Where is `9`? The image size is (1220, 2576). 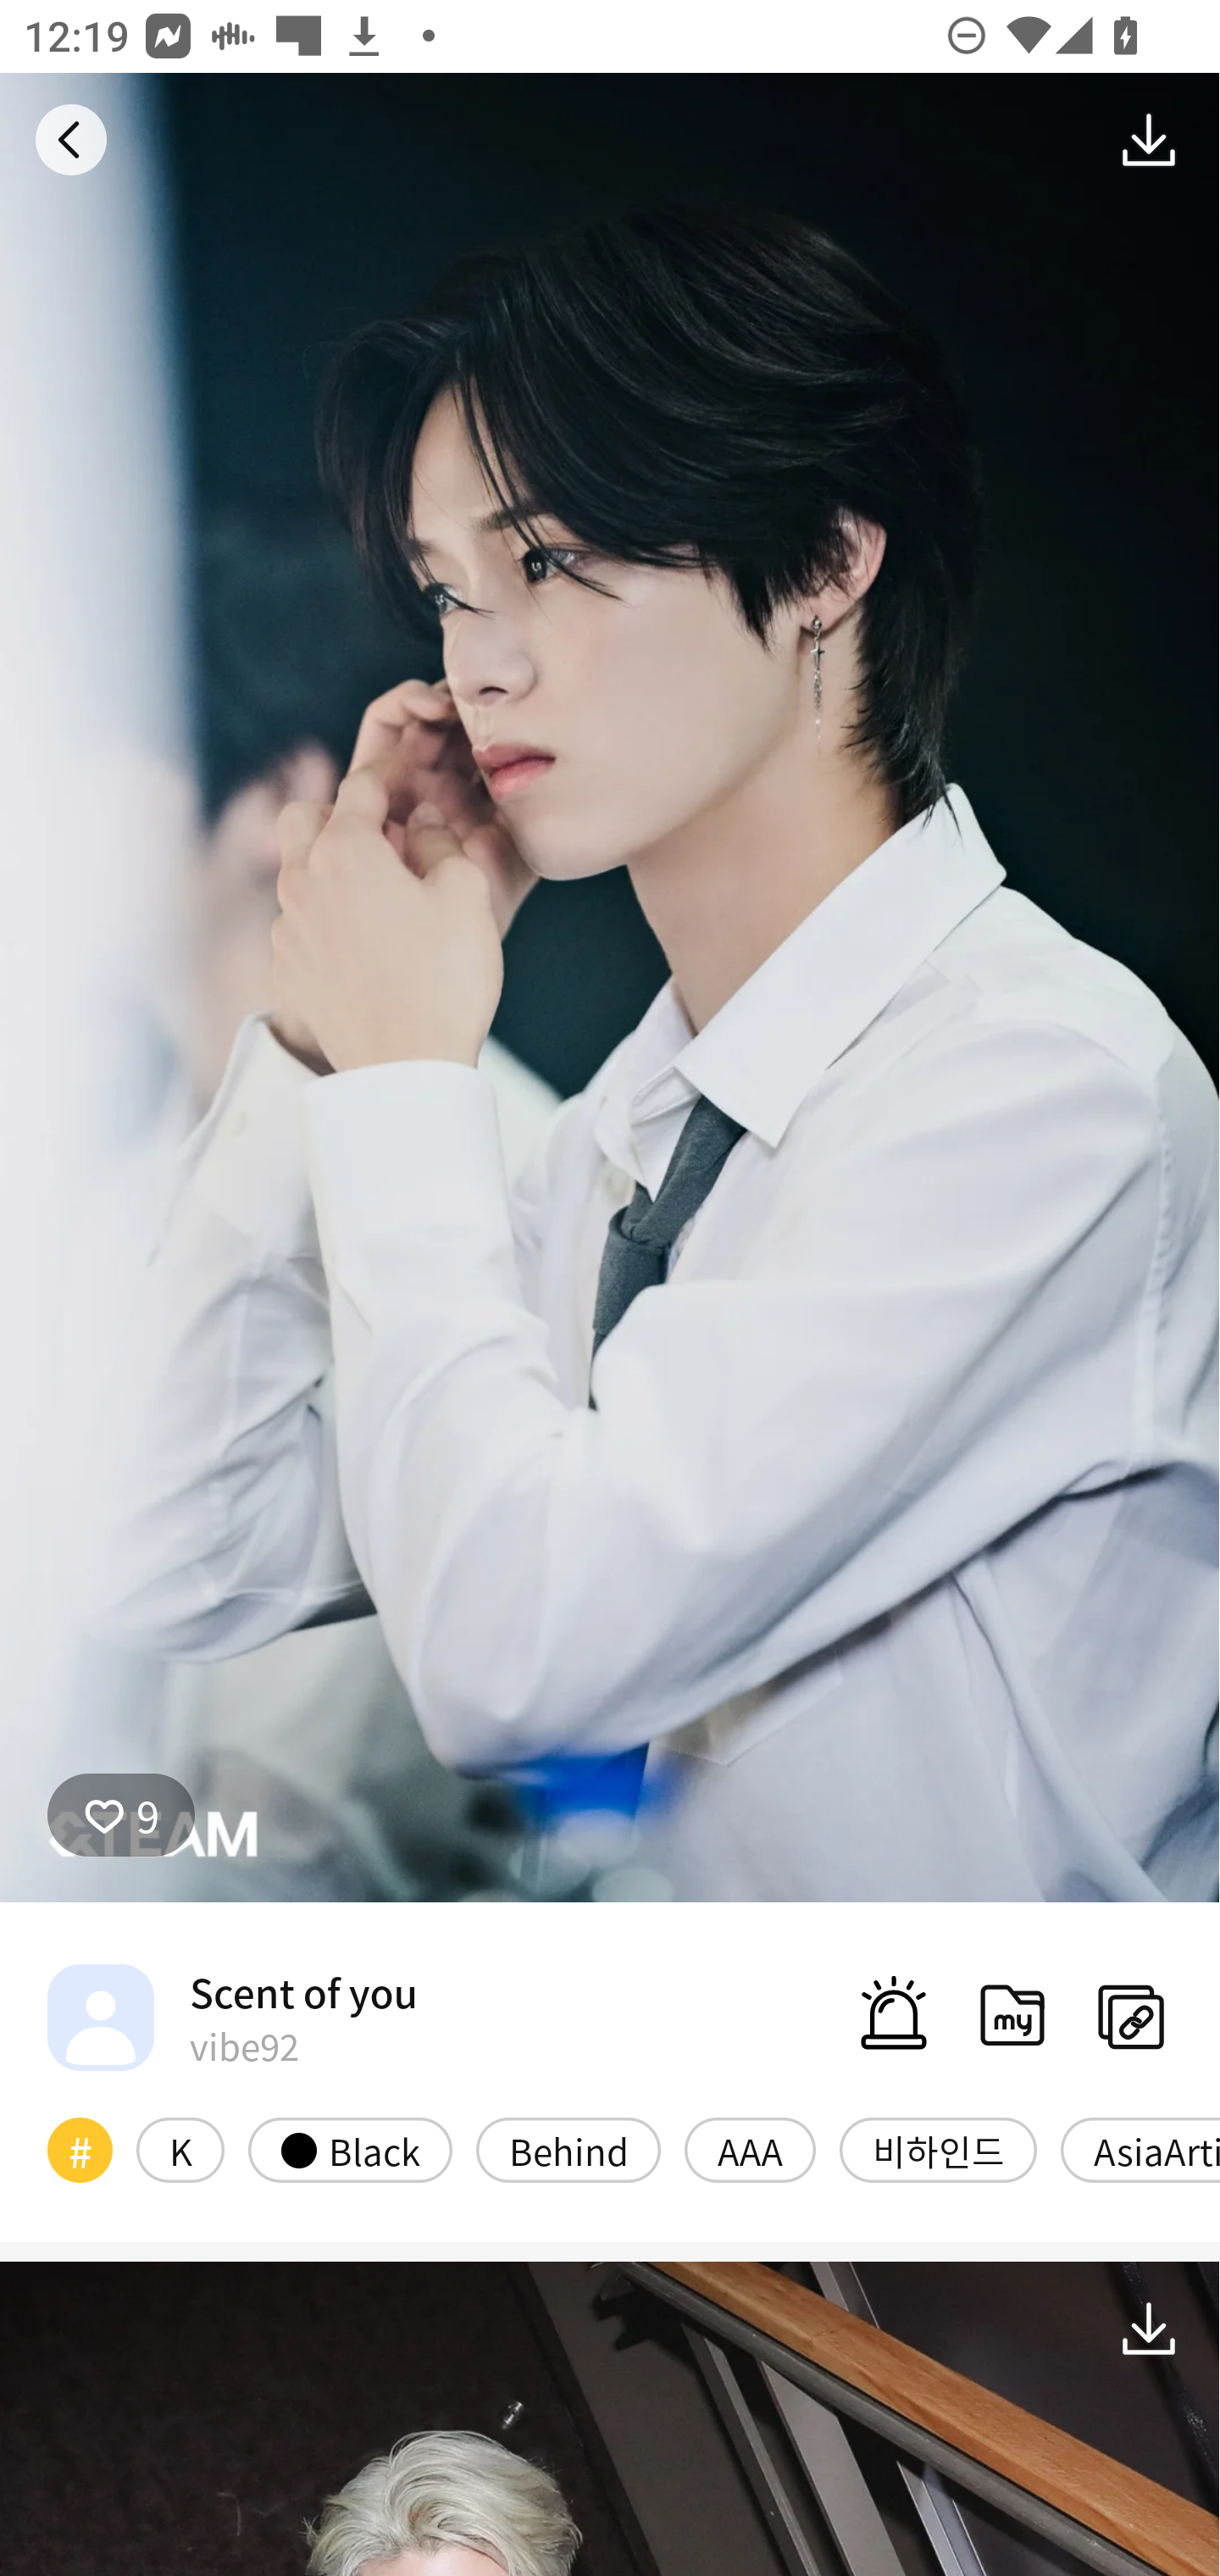 9 is located at coordinates (121, 1814).